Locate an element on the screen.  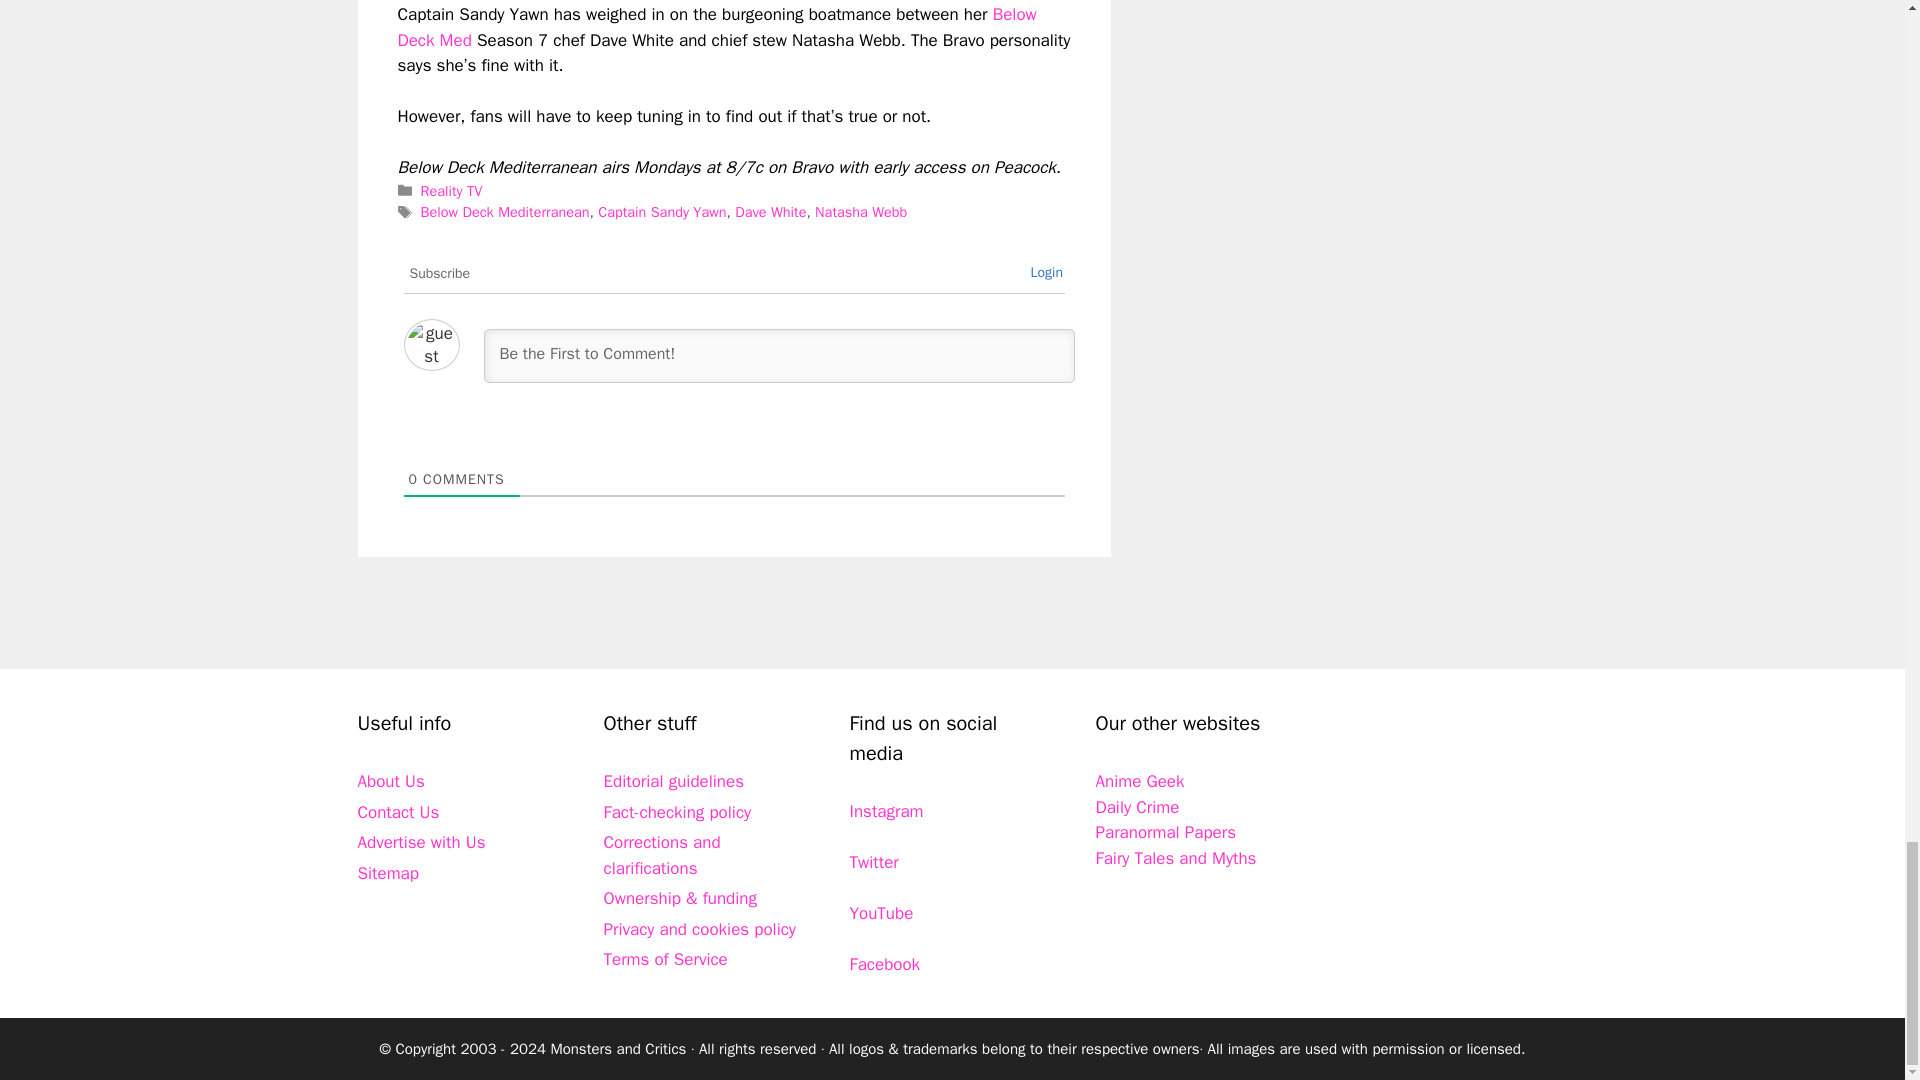
Below Deck Mediterranean is located at coordinates (504, 212).